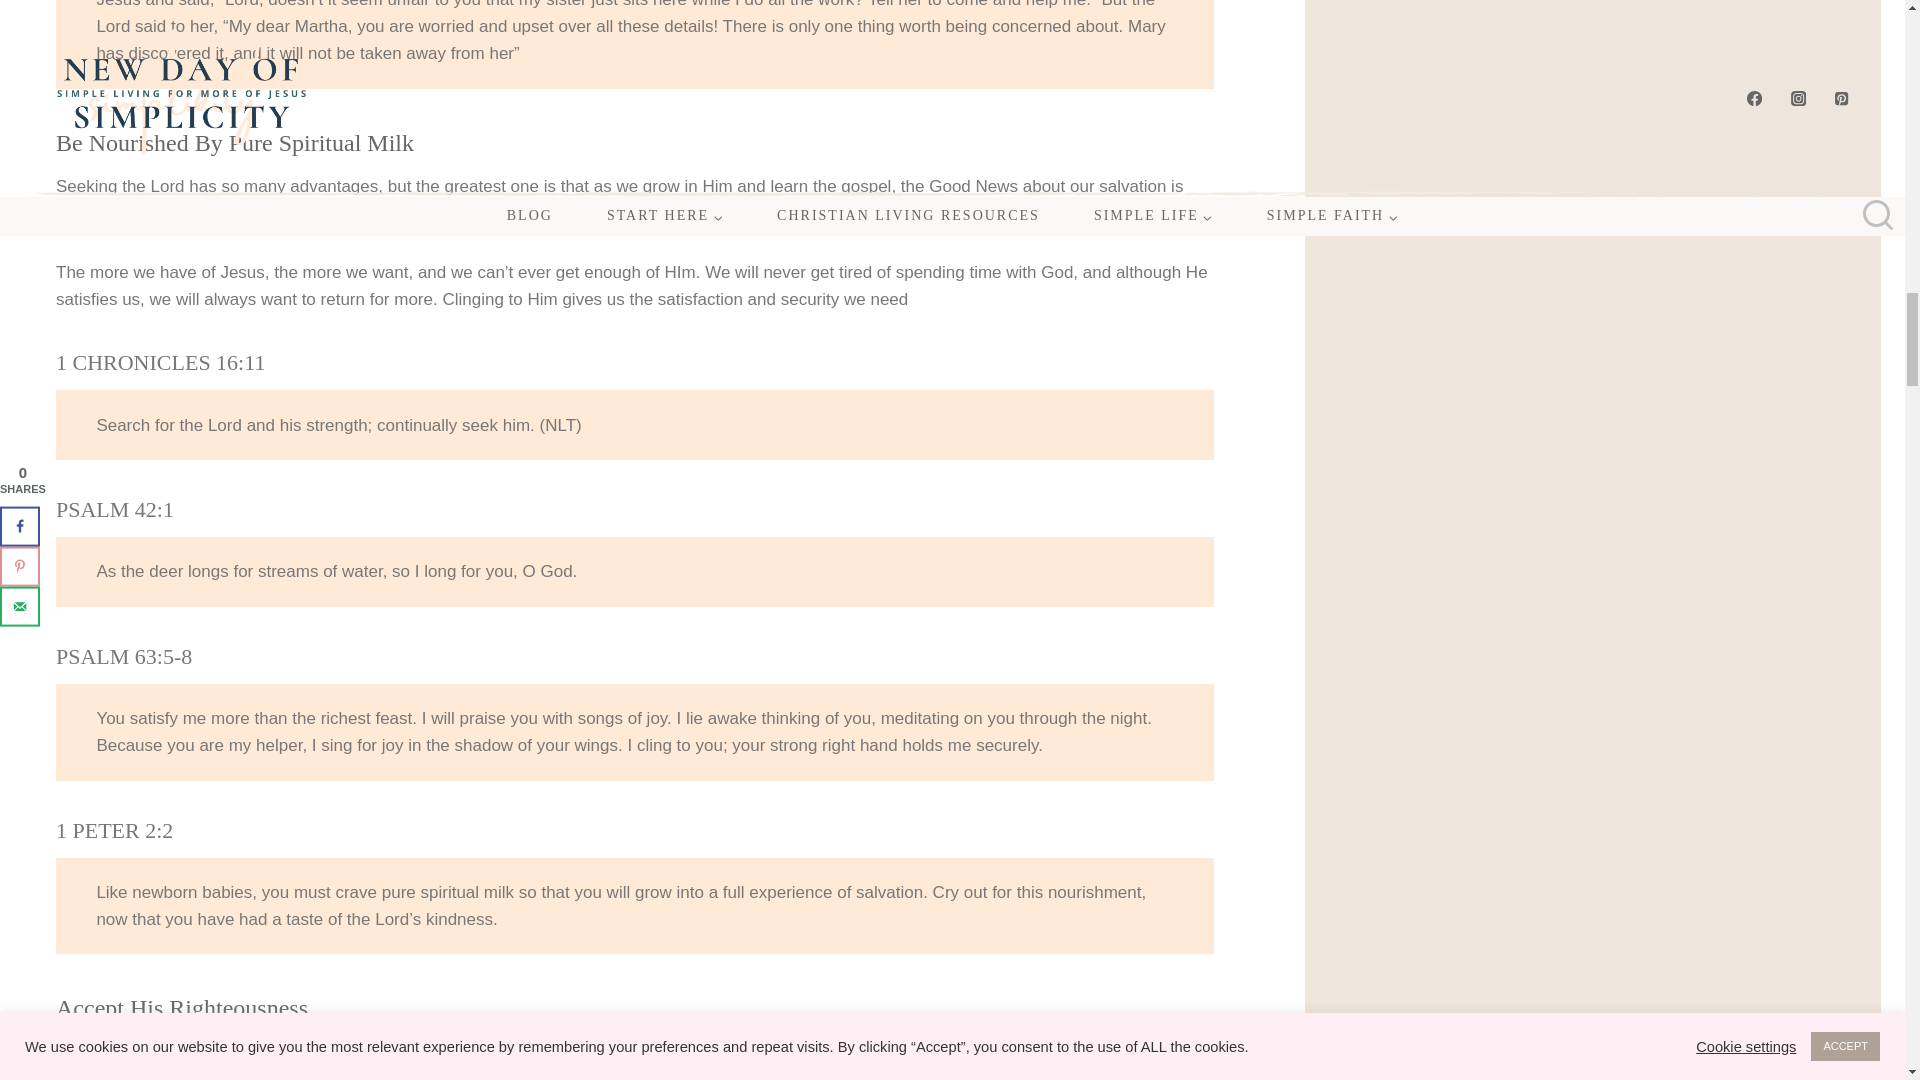 The width and height of the screenshot is (1920, 1080). Describe the element at coordinates (160, 362) in the screenshot. I see `1 CHRONICLES 16:11` at that location.